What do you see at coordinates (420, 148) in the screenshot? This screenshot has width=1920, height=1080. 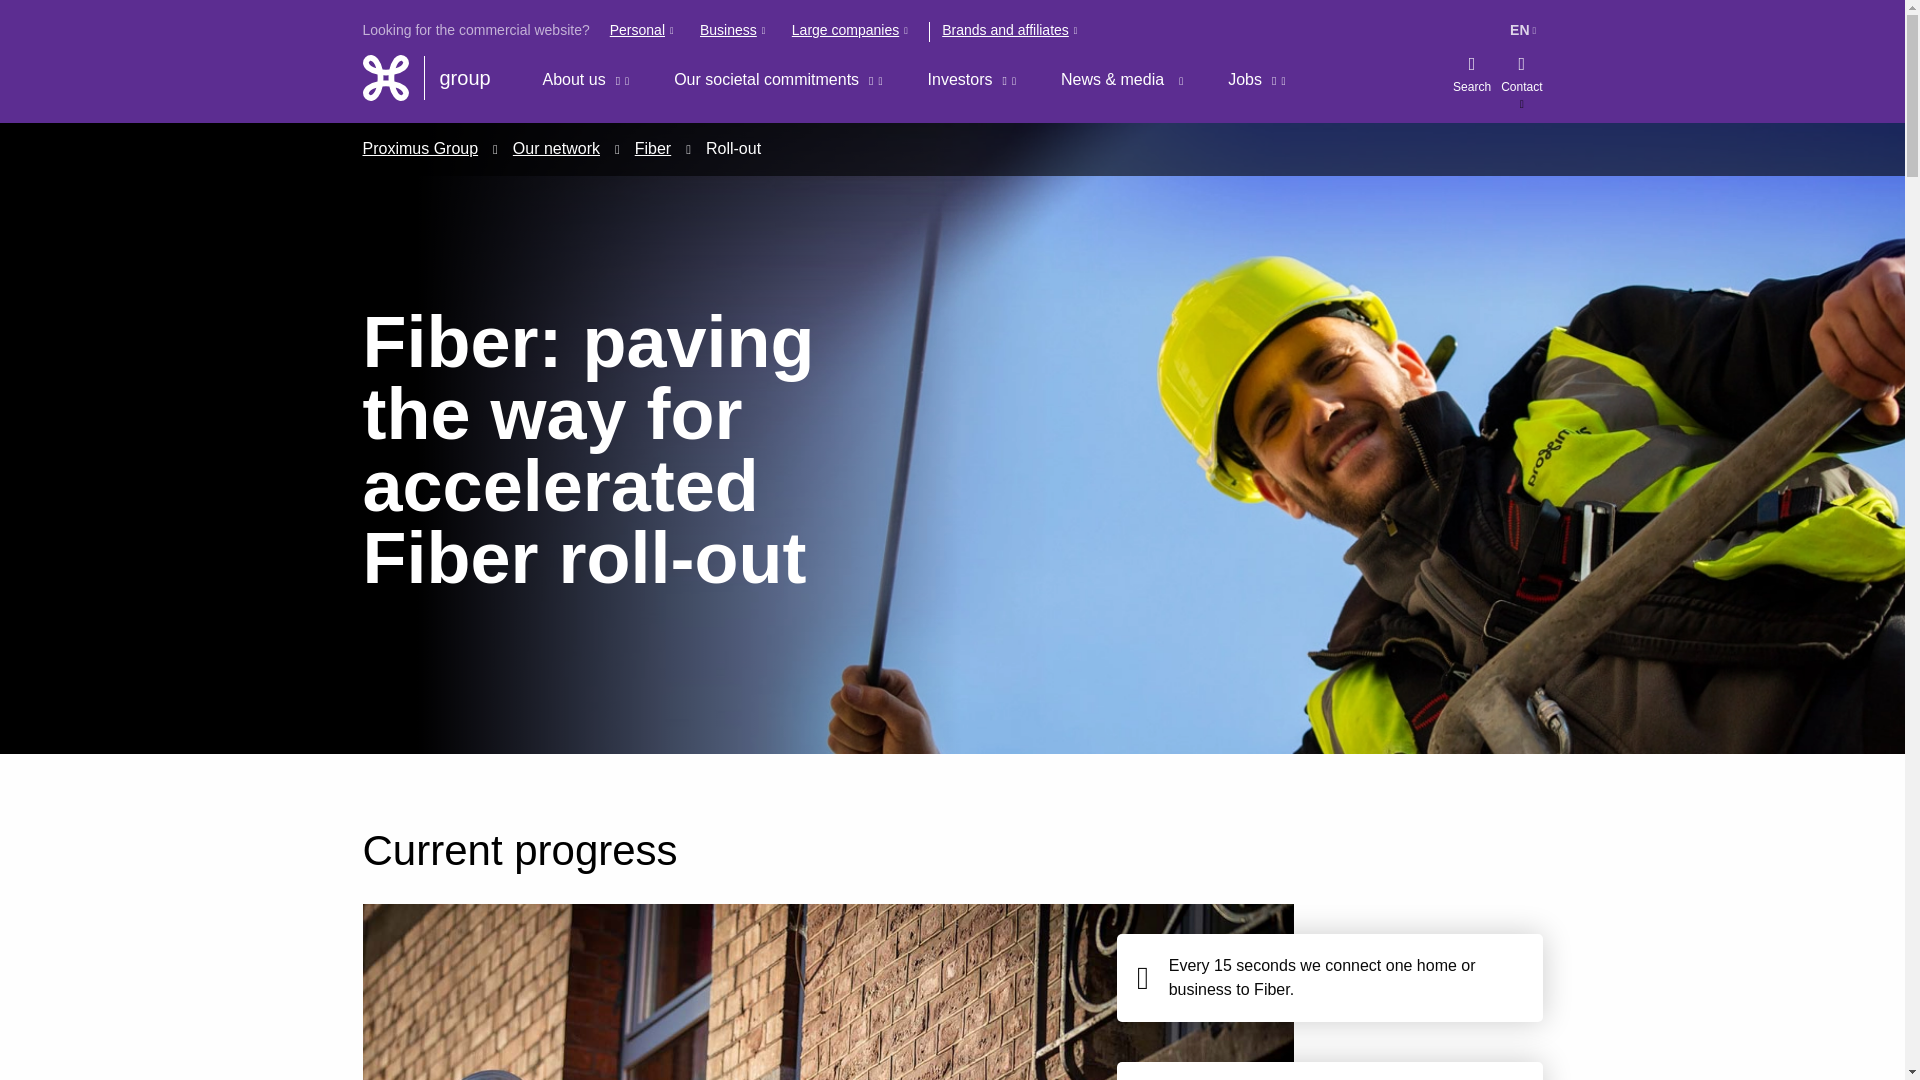 I see `Proximus Group` at bounding box center [420, 148].